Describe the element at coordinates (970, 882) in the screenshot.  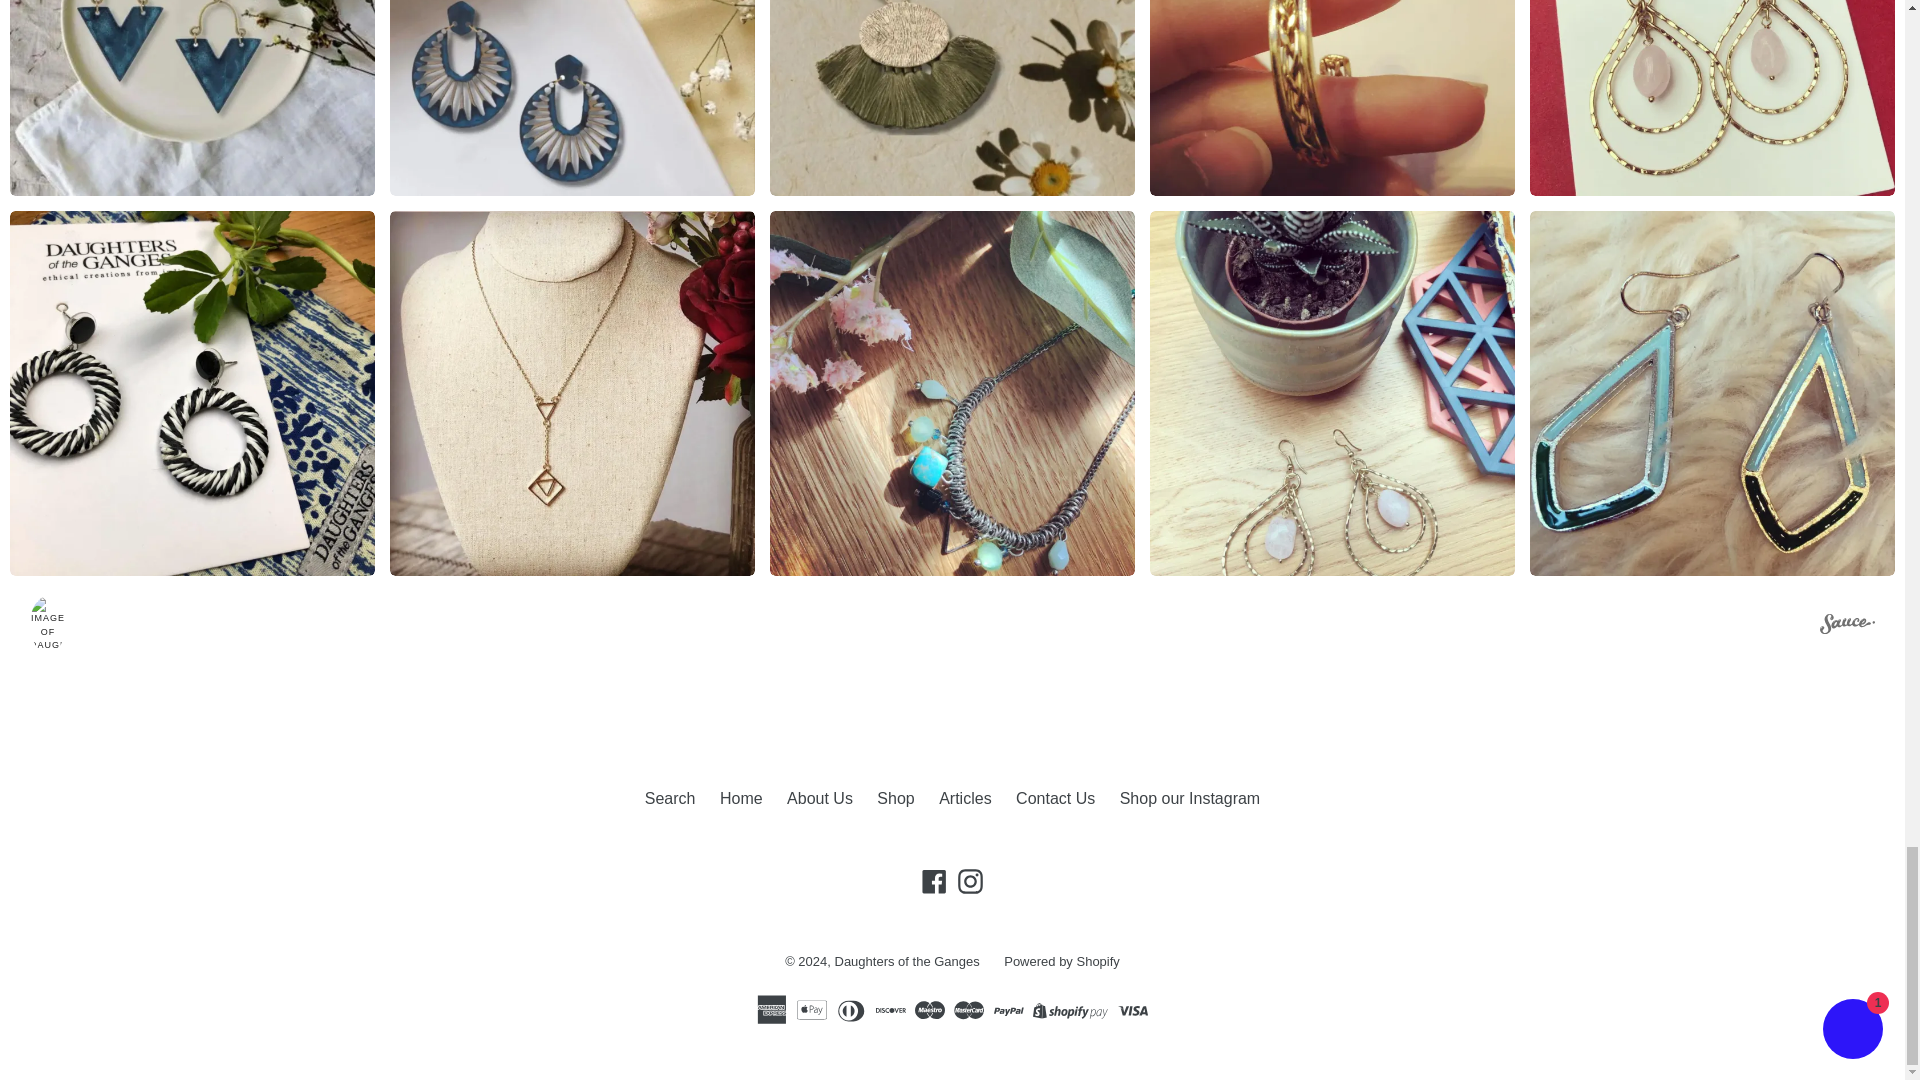
I see `Daughters of the Ganges on Instagram` at that location.